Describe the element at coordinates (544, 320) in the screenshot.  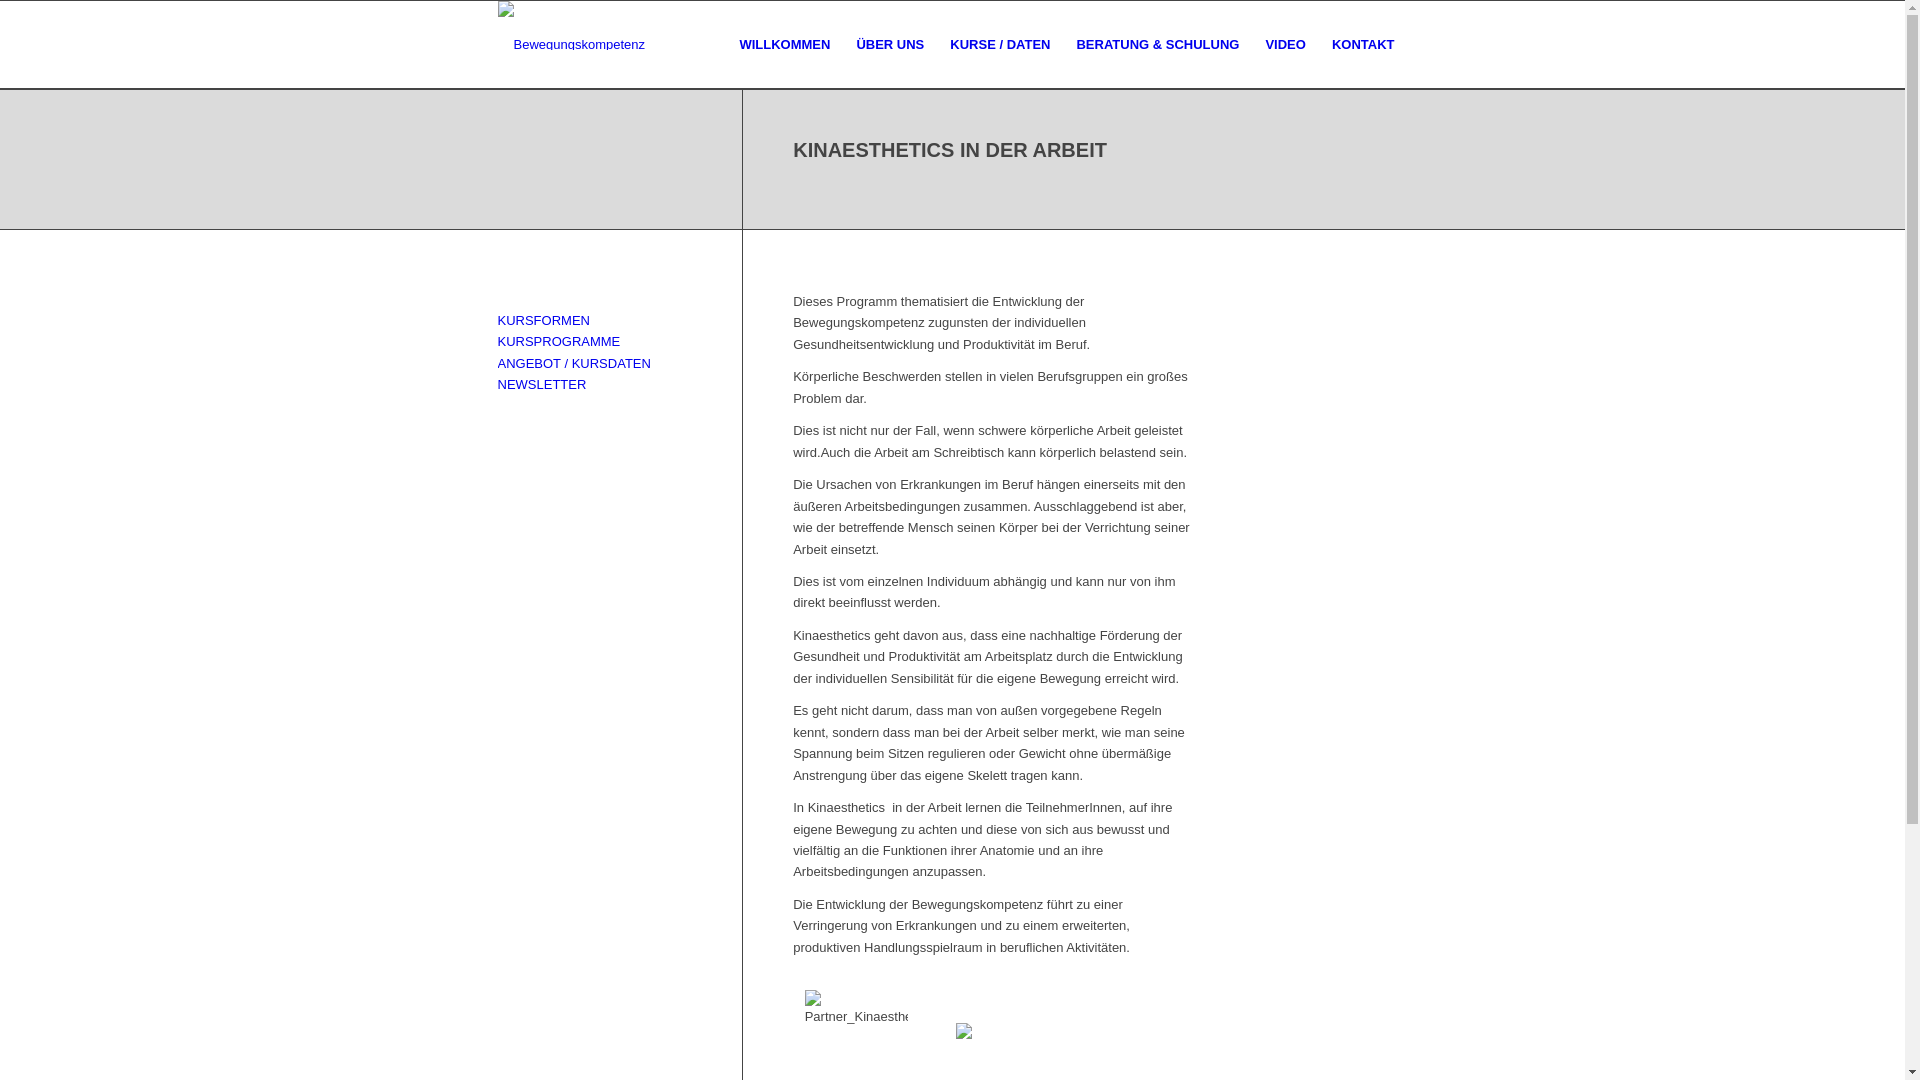
I see `KURSFORMEN` at that location.